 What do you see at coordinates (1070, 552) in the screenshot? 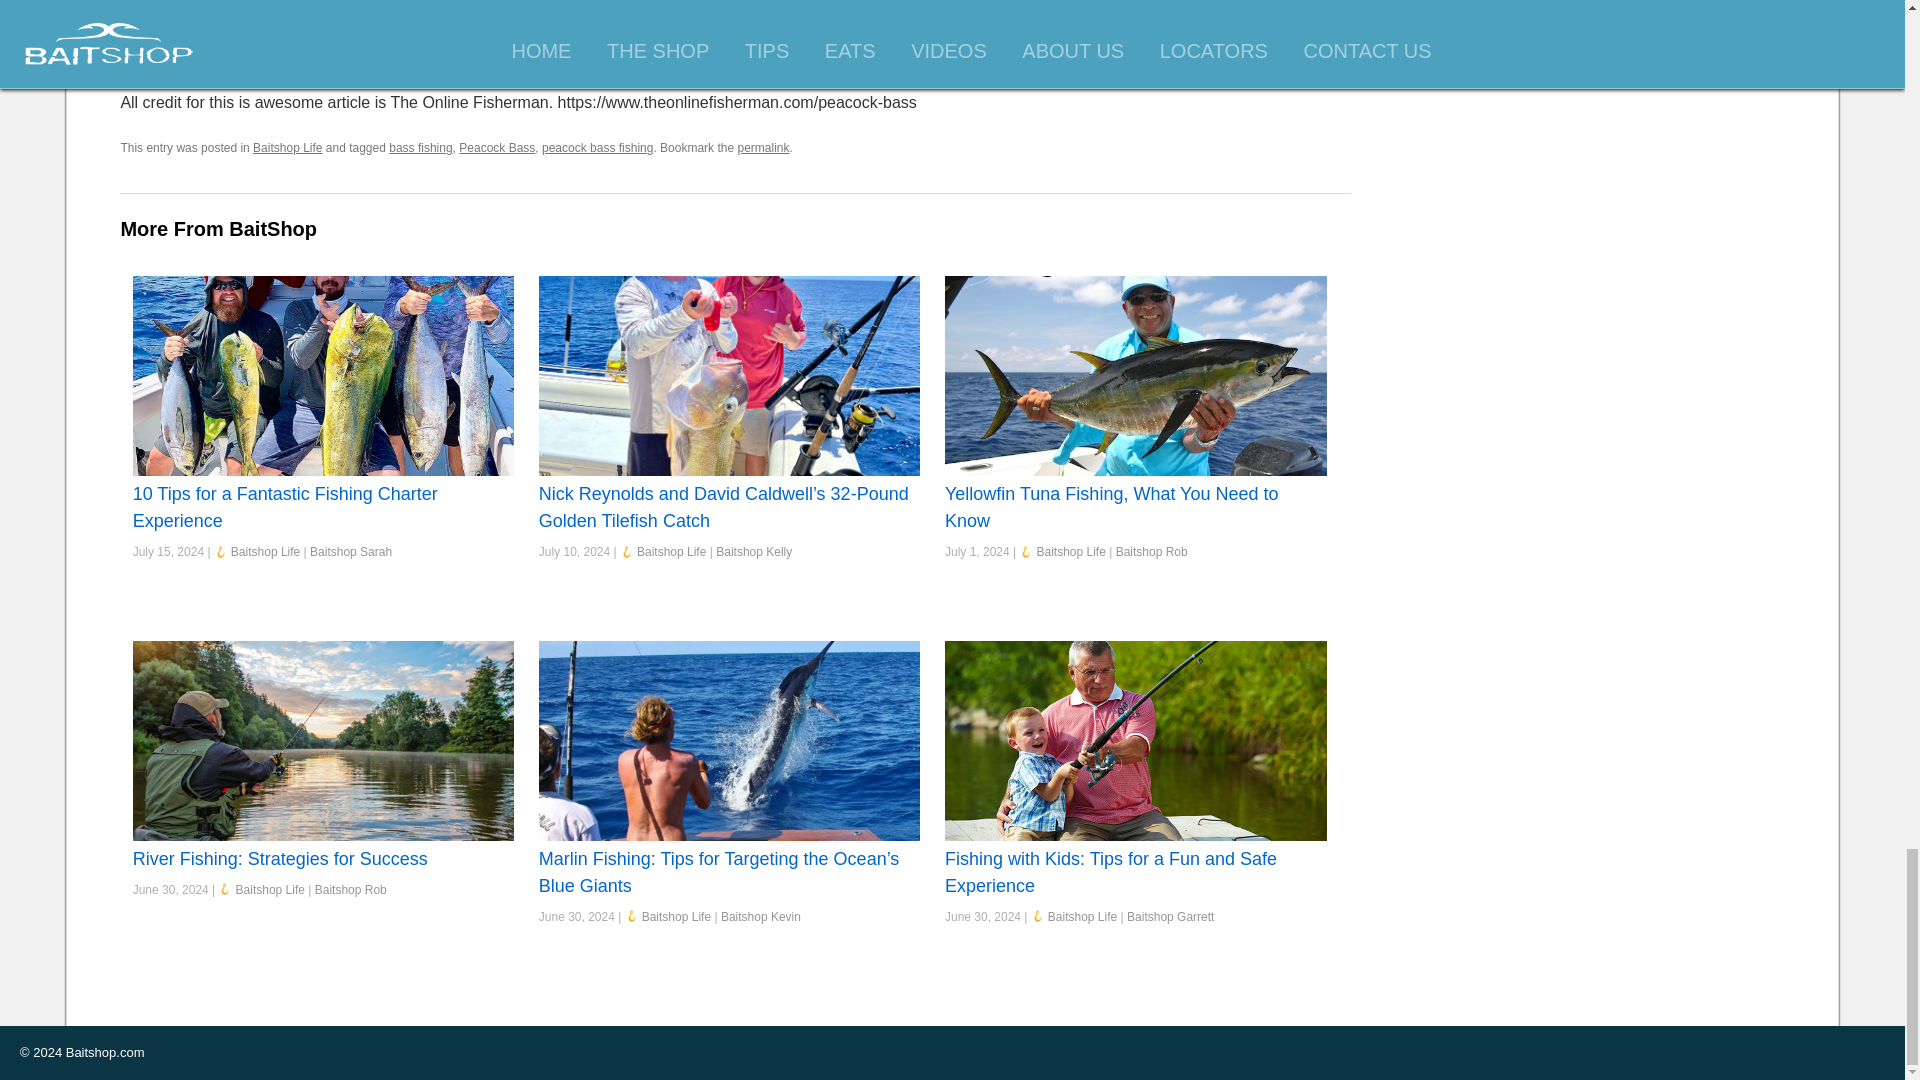
I see `Baitshop Life` at bounding box center [1070, 552].